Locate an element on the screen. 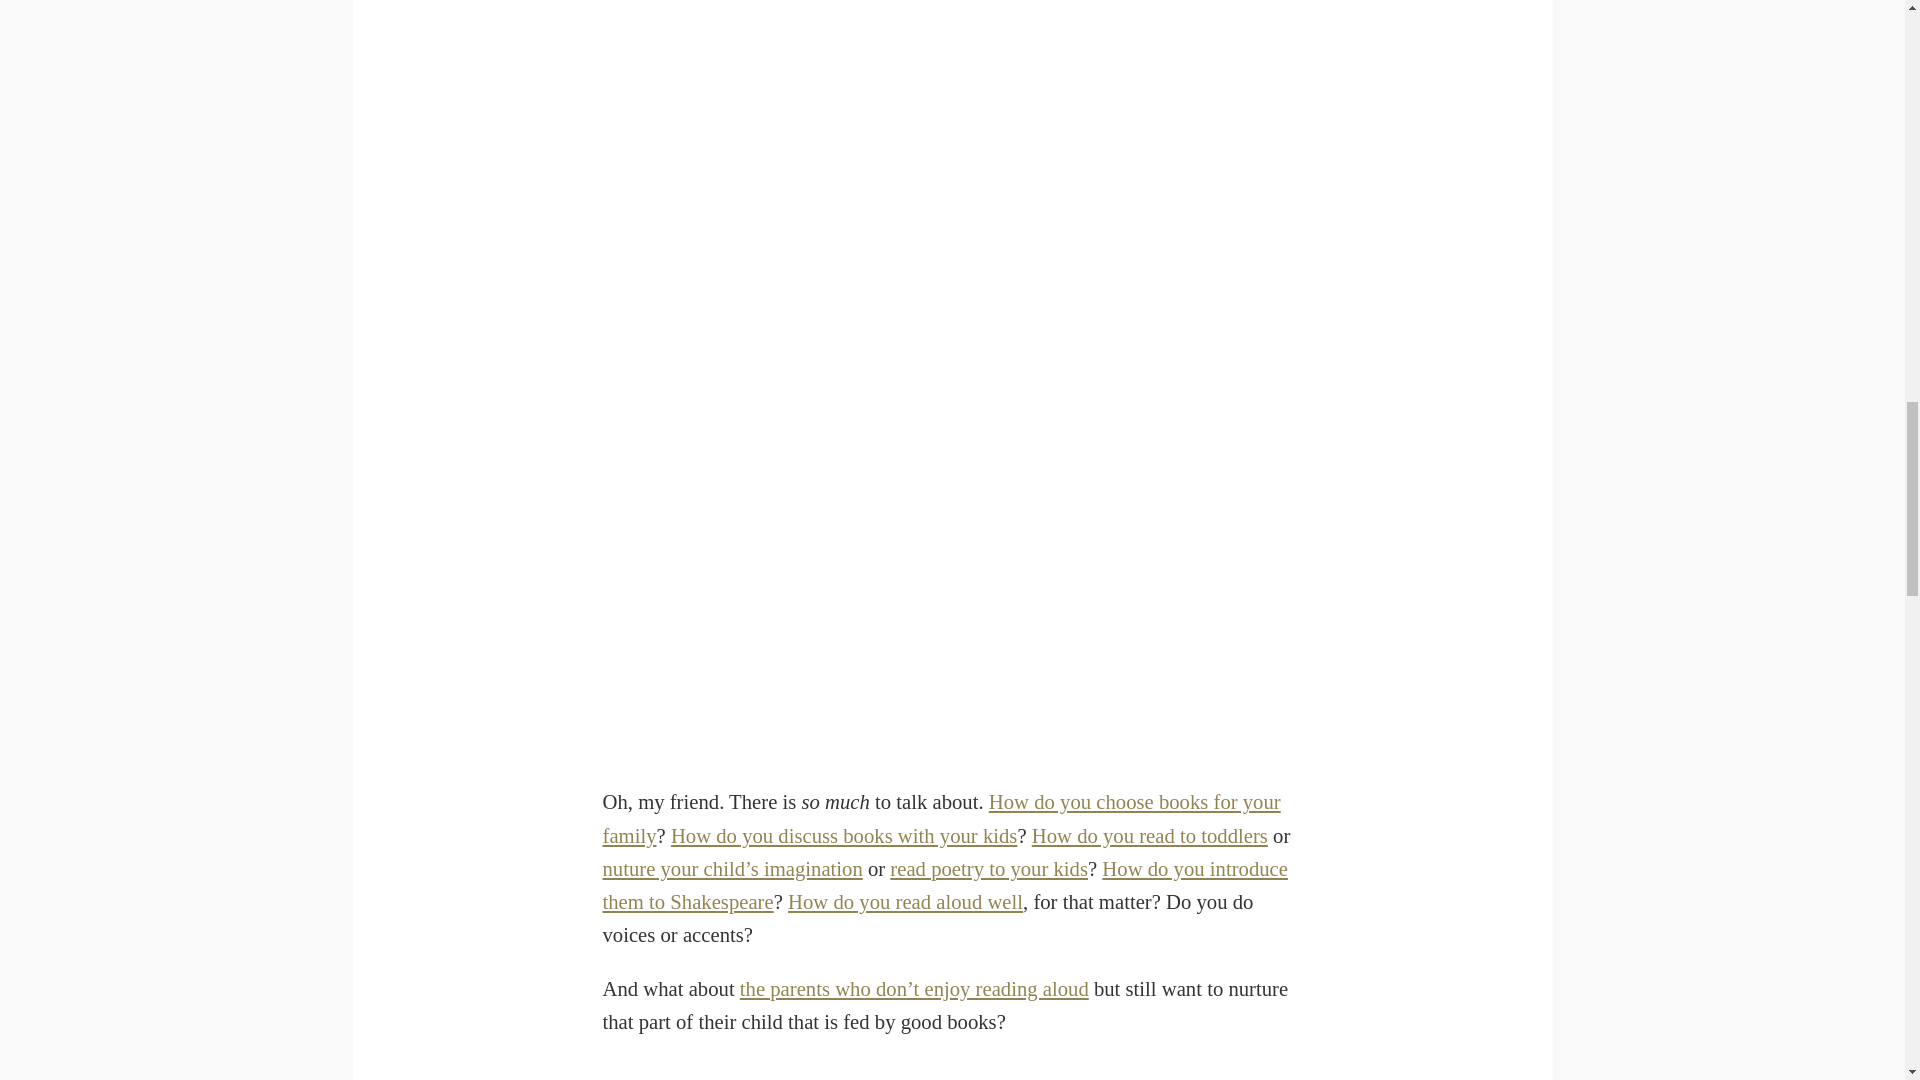 This screenshot has height=1080, width=1920. How do you read to toddlers is located at coordinates (1150, 836).